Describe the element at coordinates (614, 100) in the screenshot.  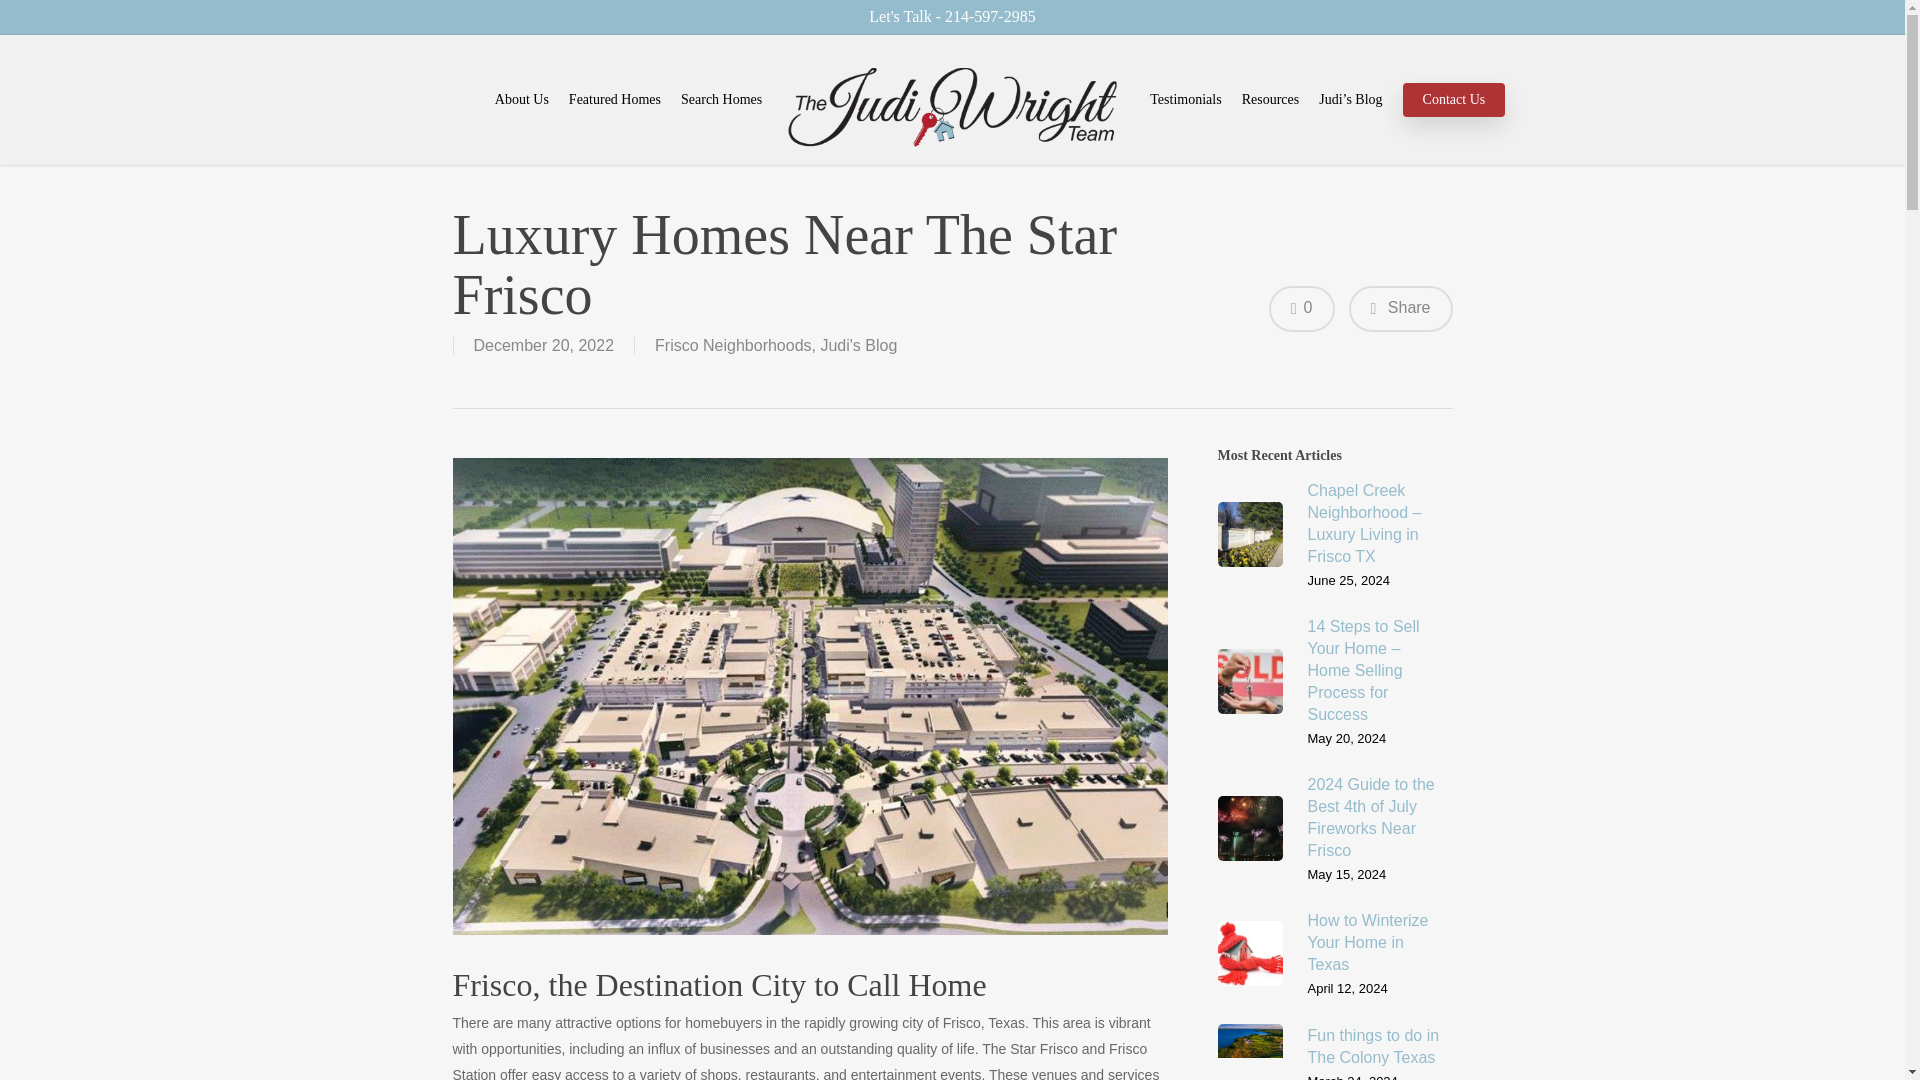
I see `Featured Homes` at that location.